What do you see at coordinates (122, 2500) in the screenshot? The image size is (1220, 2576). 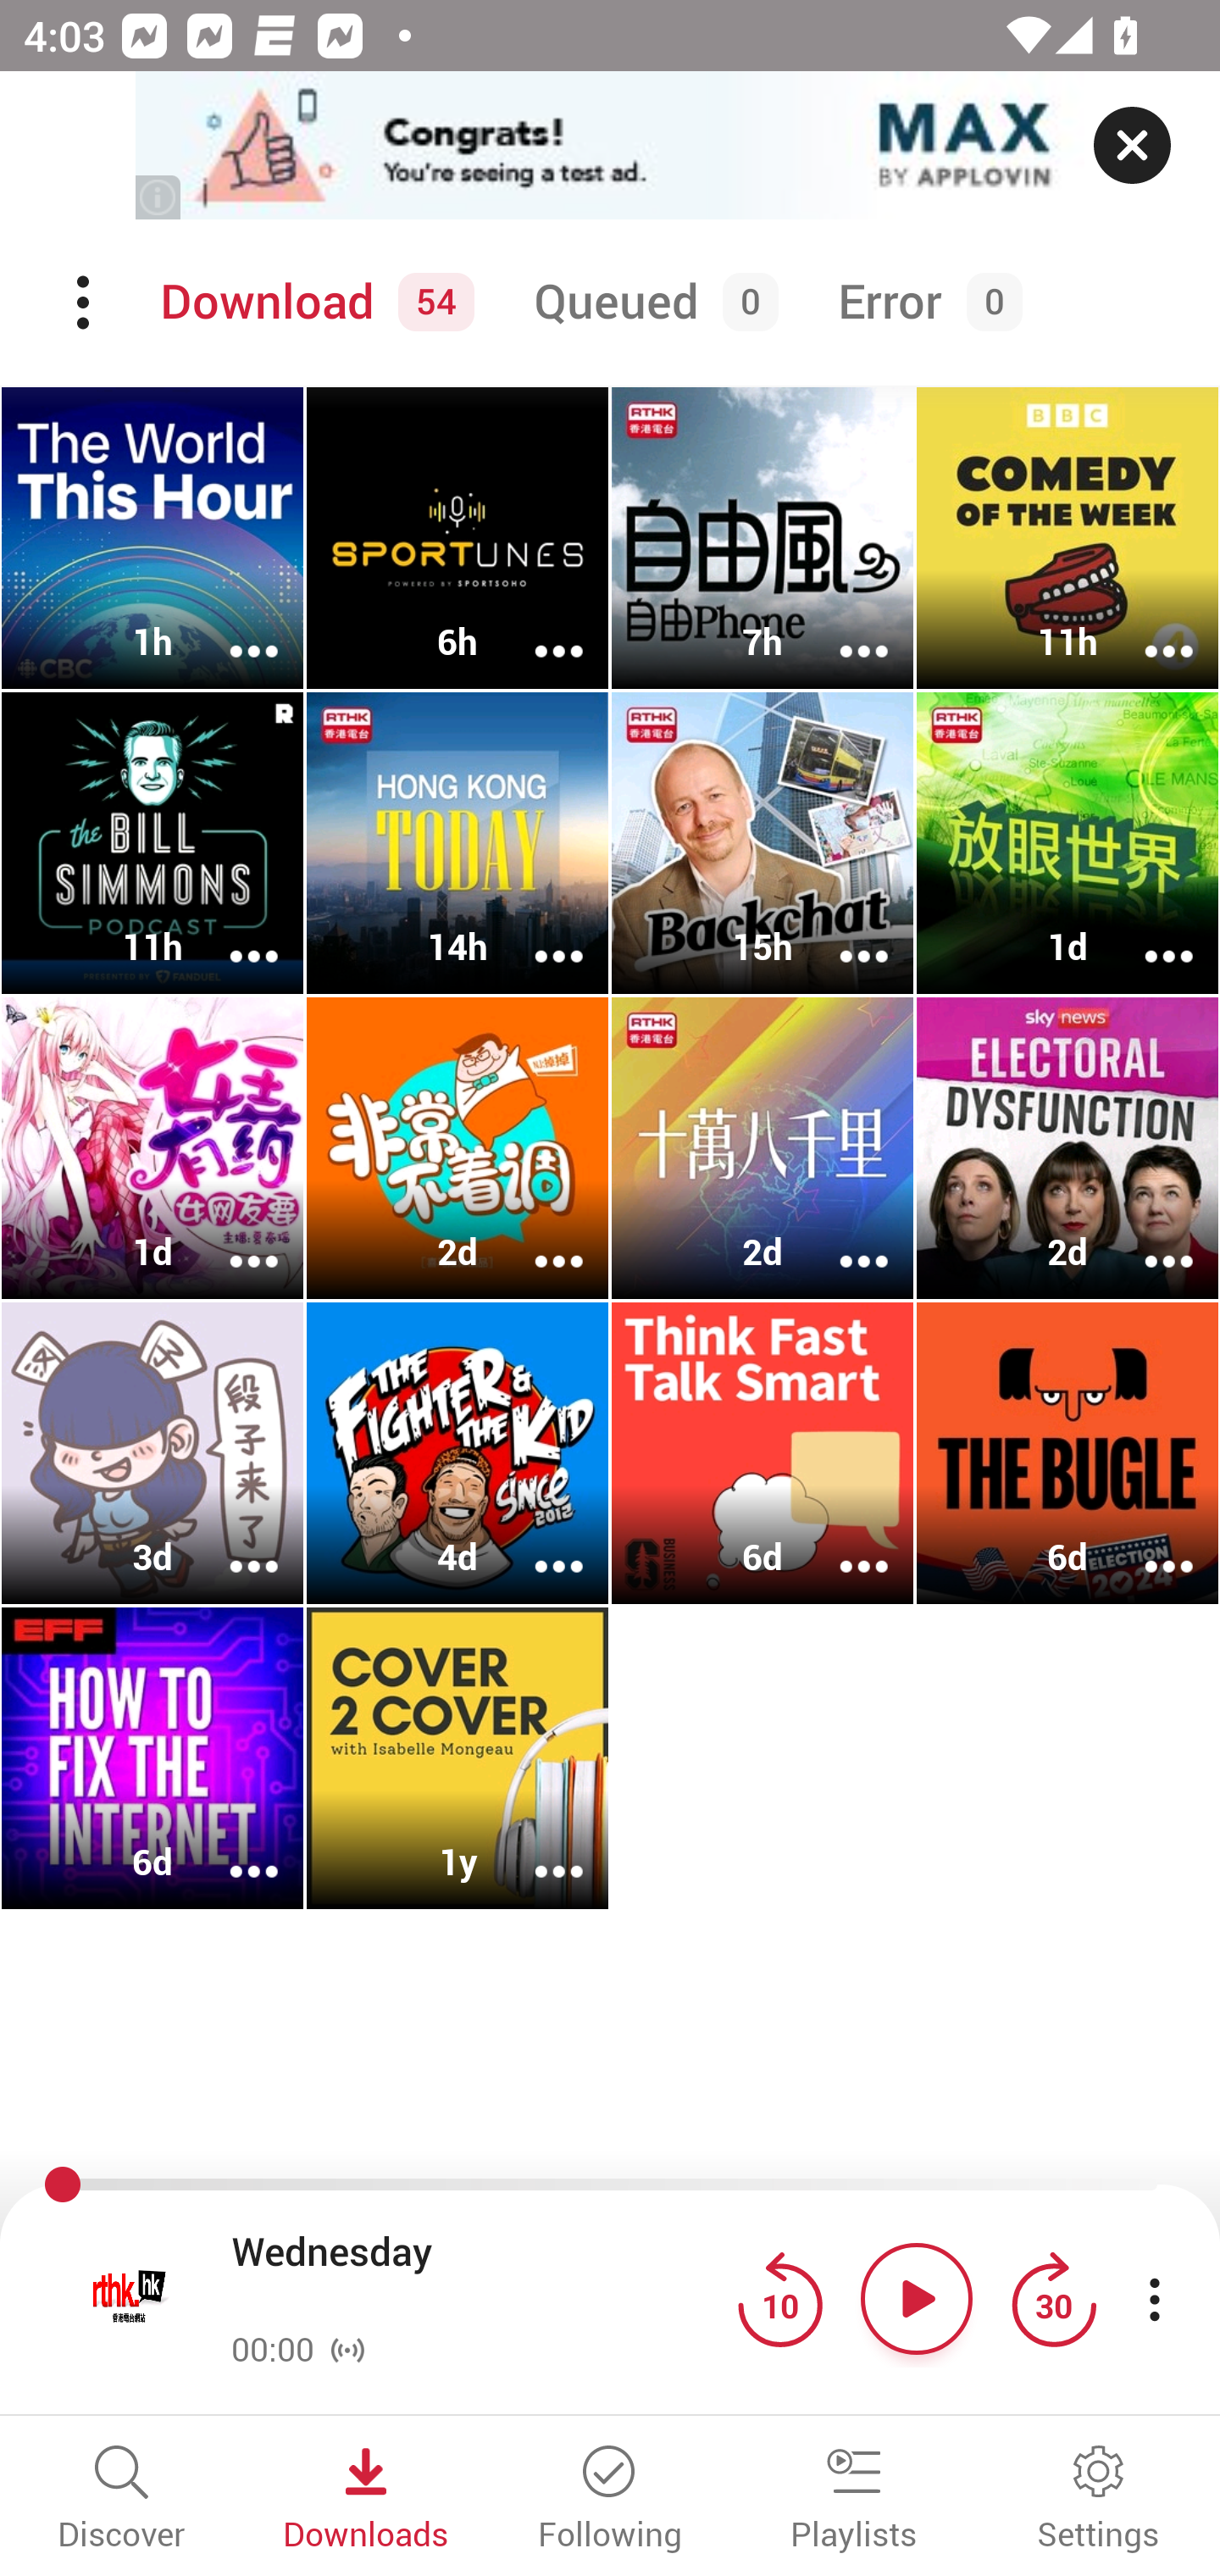 I see `Discover` at bounding box center [122, 2500].